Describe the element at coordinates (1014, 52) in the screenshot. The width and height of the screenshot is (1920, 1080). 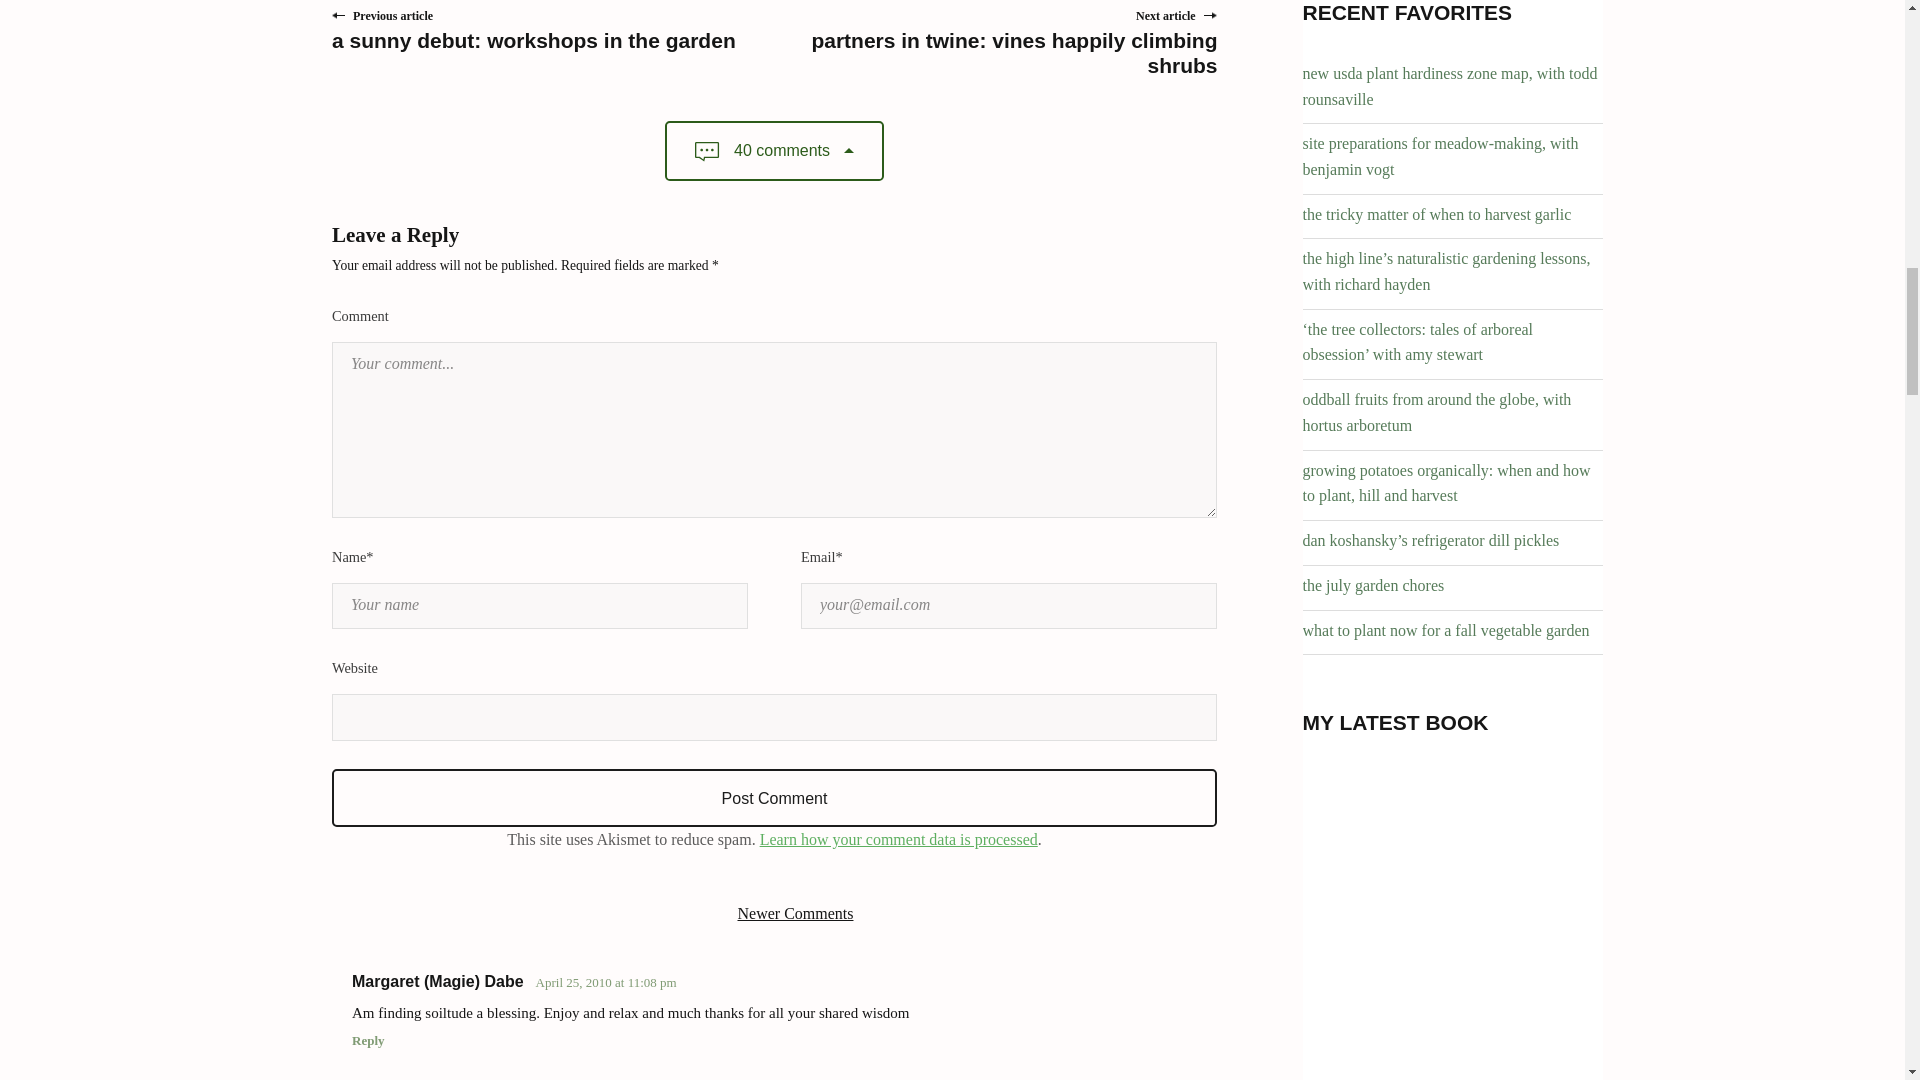
I see `partners in twine: vines happily climbing shrubs` at that location.